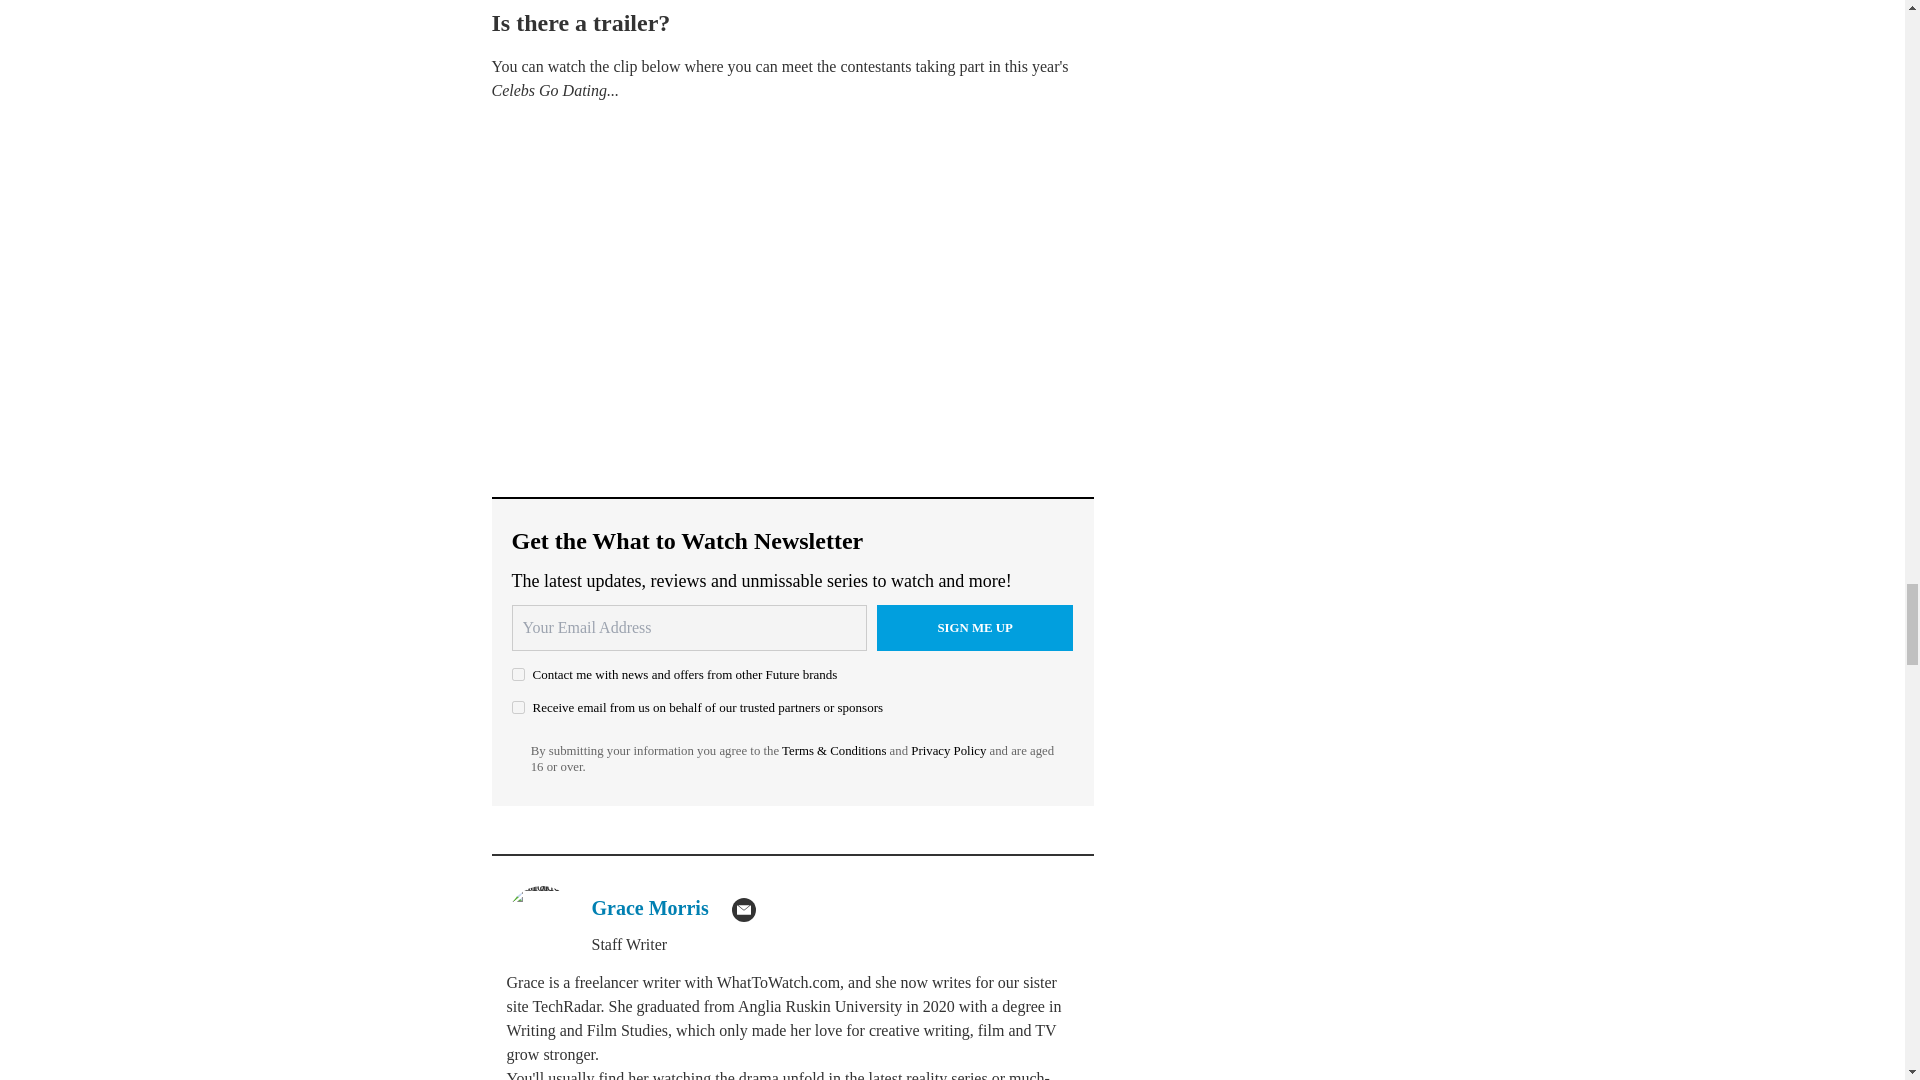  Describe the element at coordinates (518, 674) in the screenshot. I see `on` at that location.